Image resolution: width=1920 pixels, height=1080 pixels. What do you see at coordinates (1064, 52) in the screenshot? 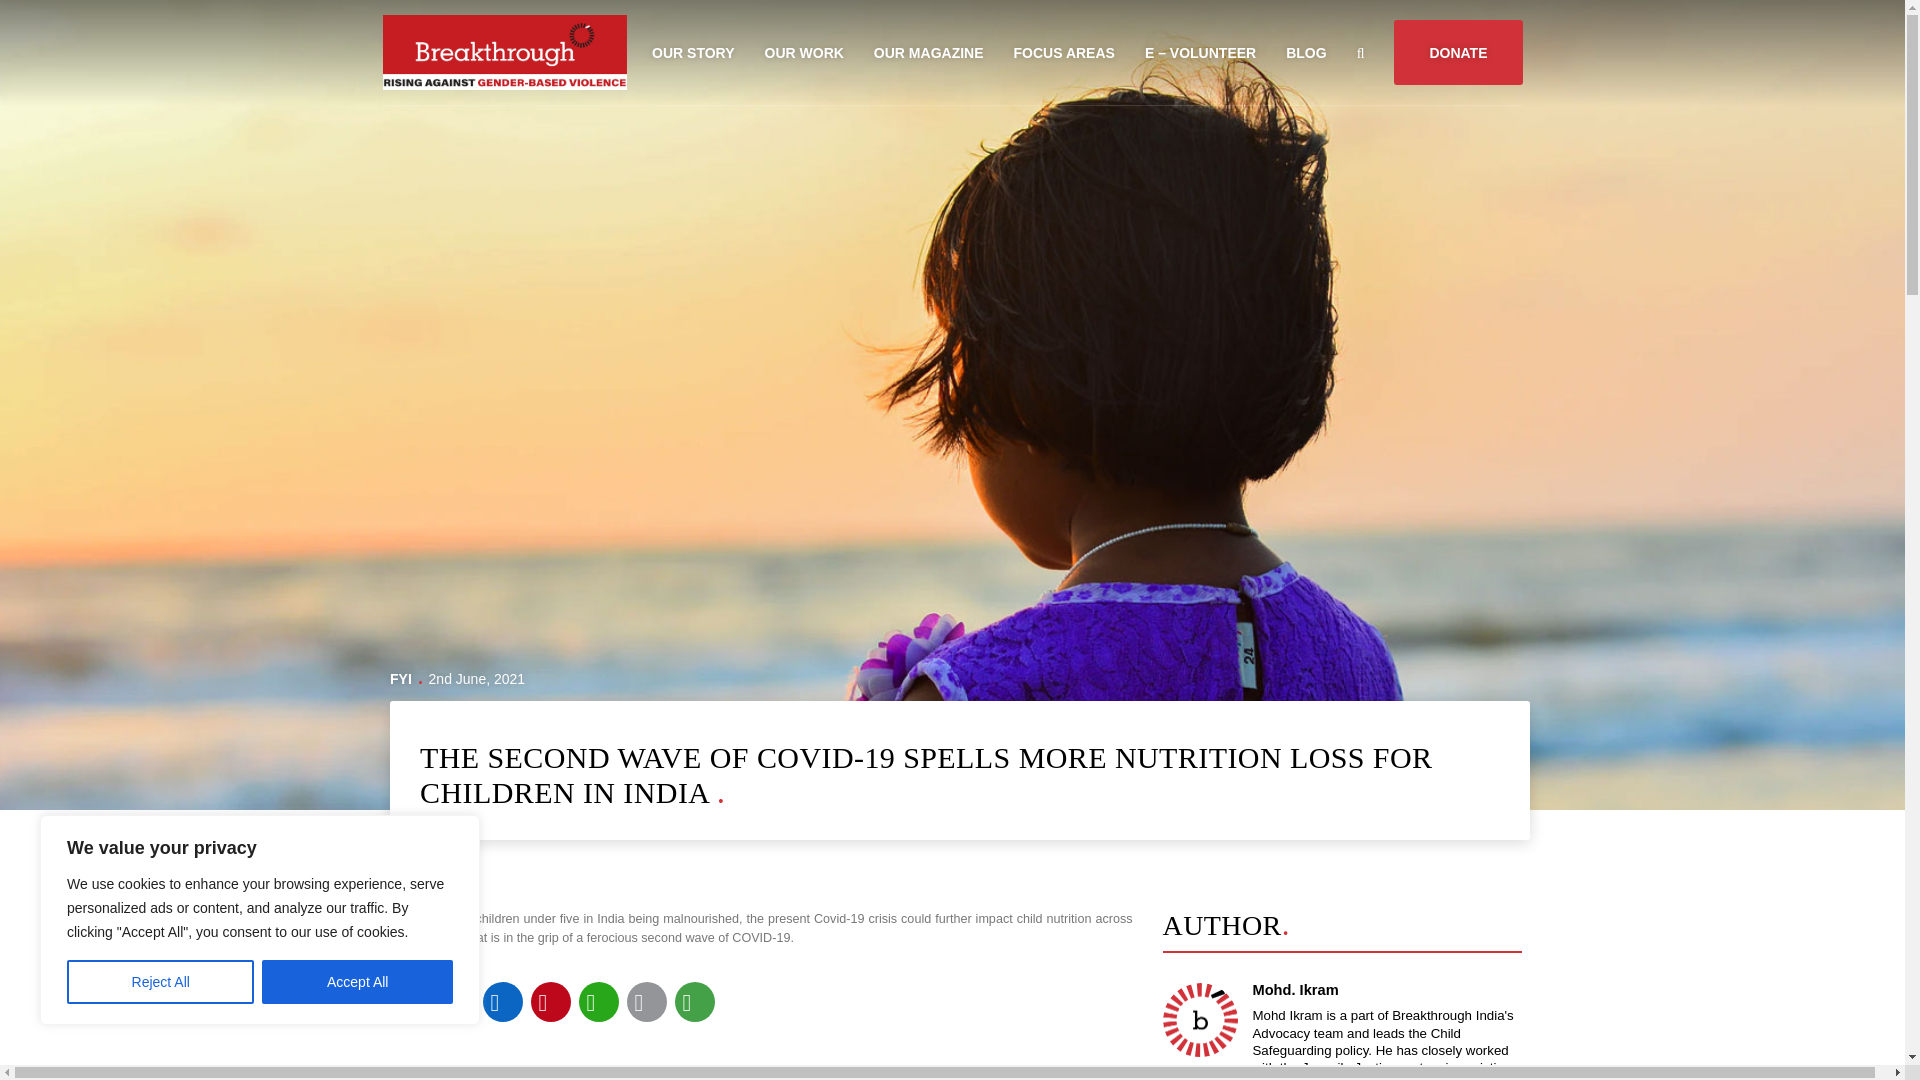
I see `FOCUS AREAS` at bounding box center [1064, 52].